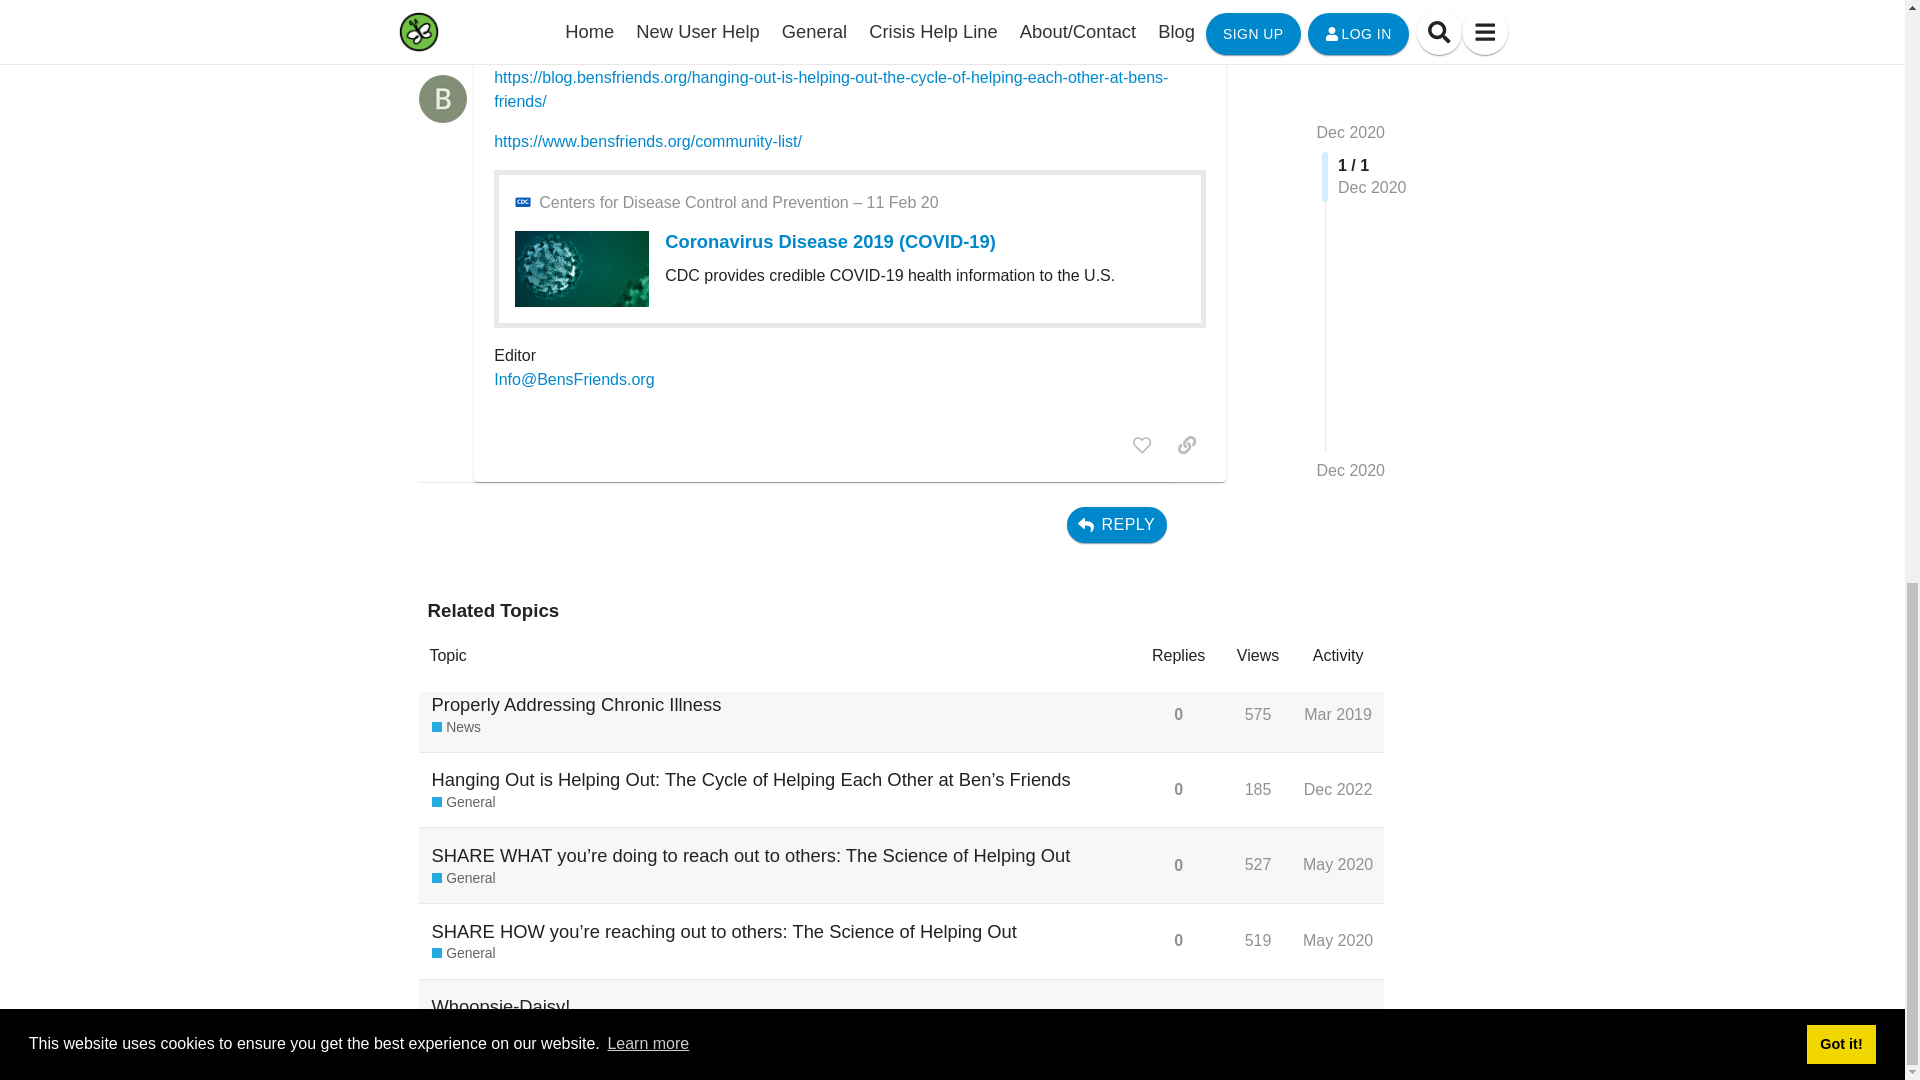 This screenshot has height=1080, width=1920. I want to click on News, so click(456, 726).